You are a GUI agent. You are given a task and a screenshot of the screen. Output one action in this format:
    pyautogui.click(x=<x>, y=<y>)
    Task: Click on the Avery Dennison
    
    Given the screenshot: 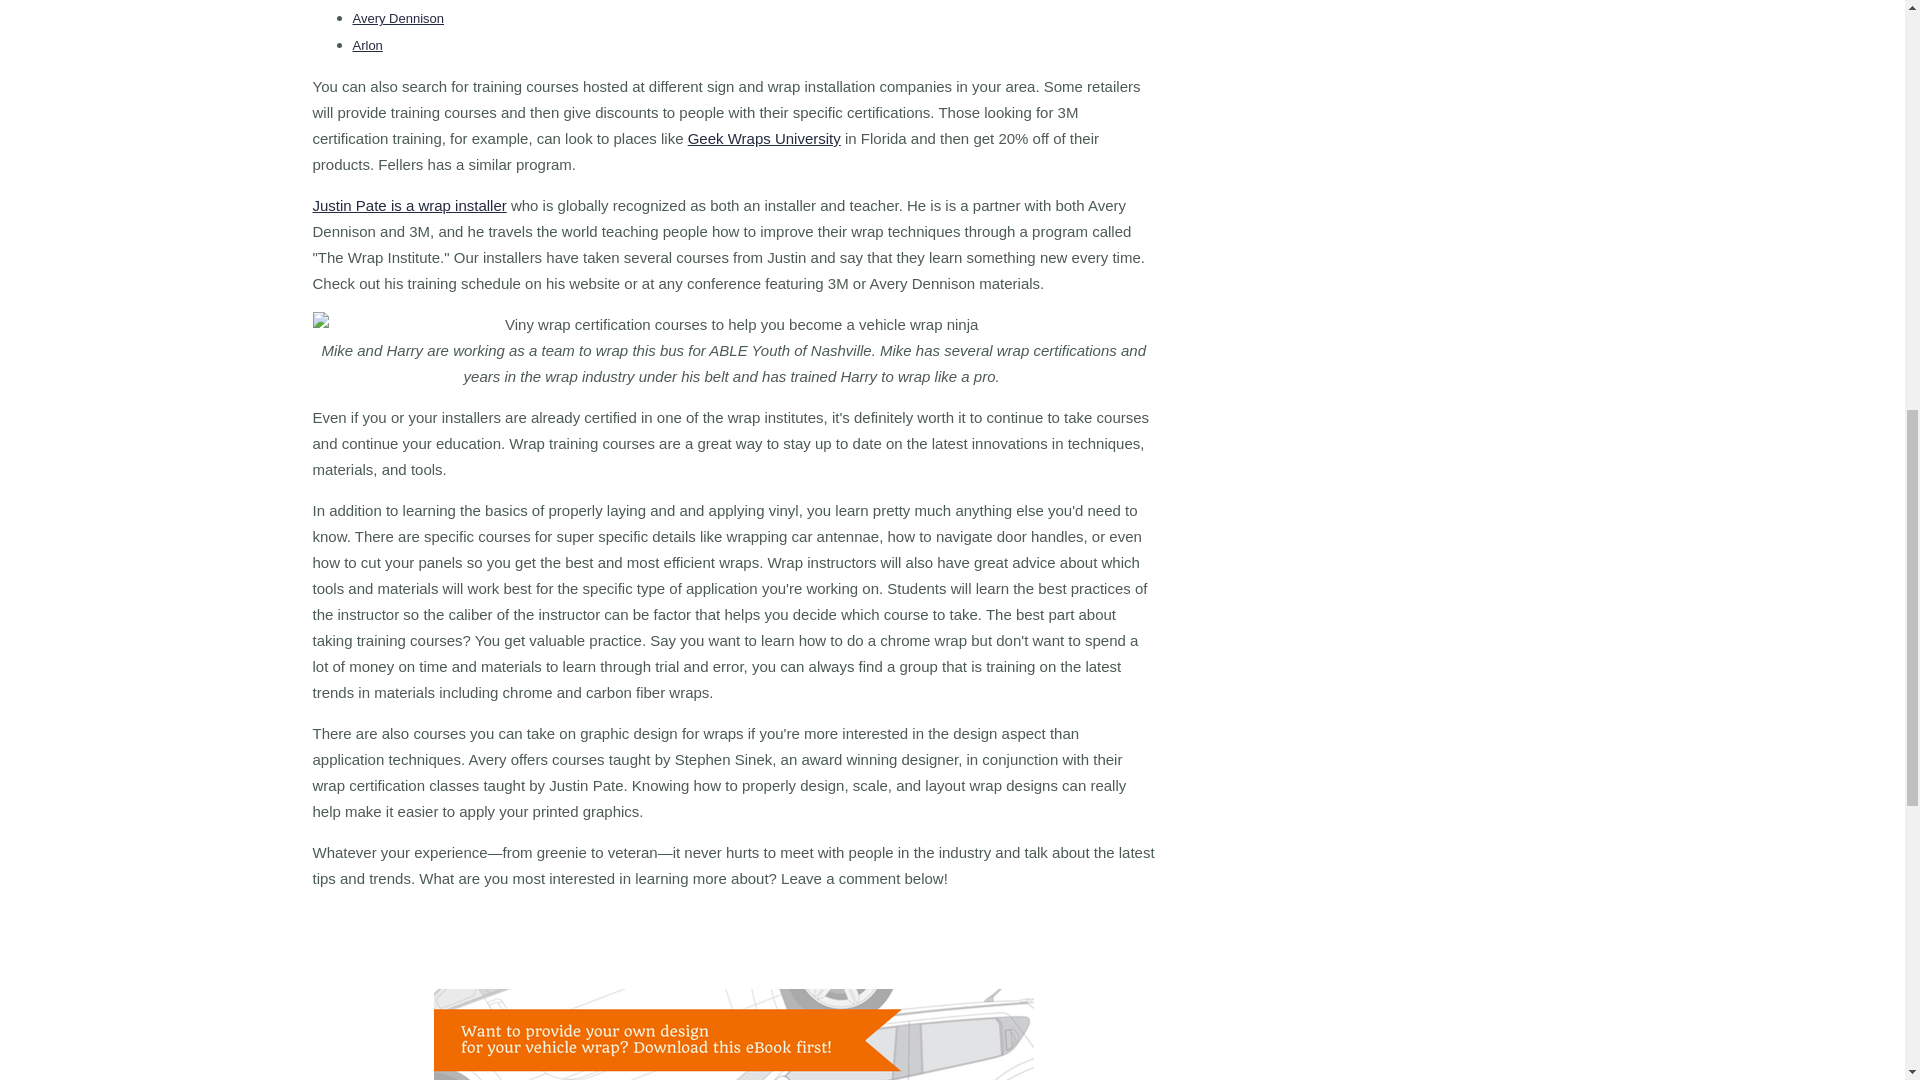 What is the action you would take?
    pyautogui.click(x=397, y=18)
    